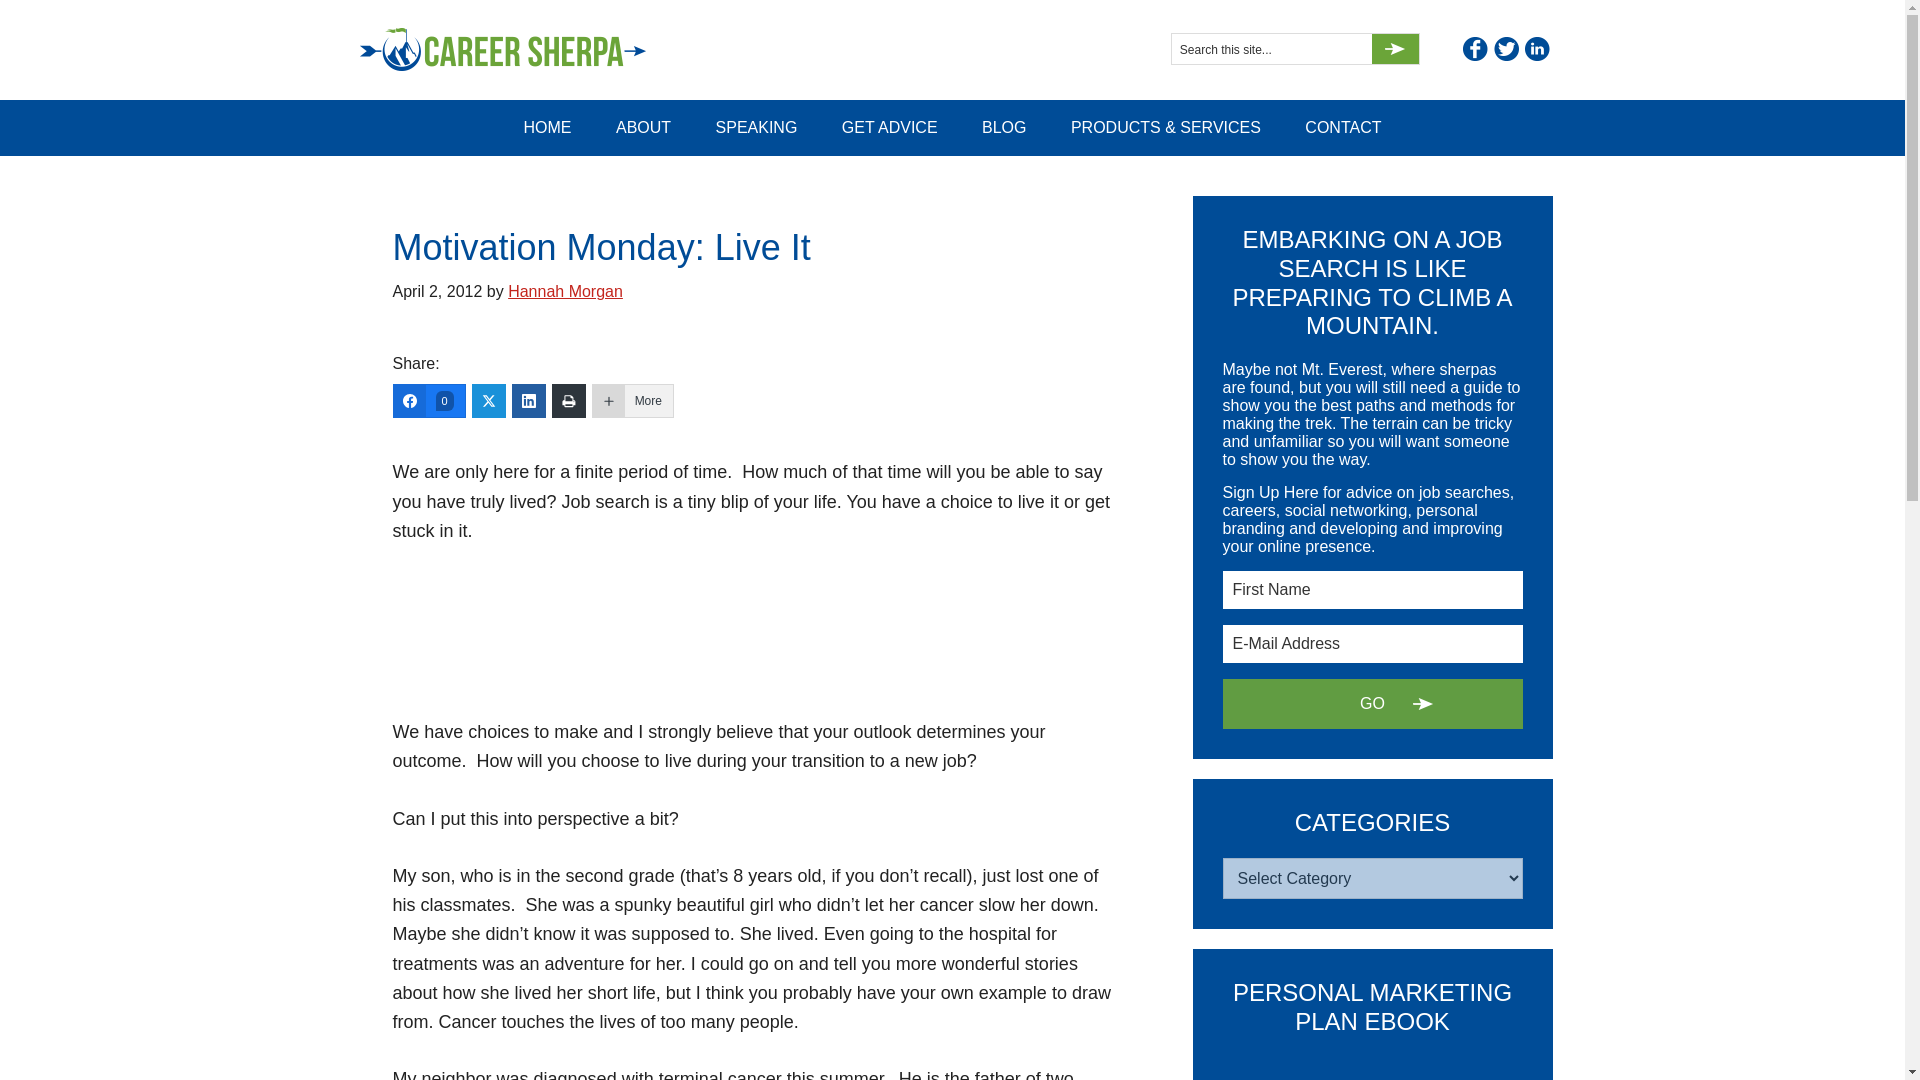 This screenshot has width=1920, height=1080. I want to click on Go, so click(1372, 704).